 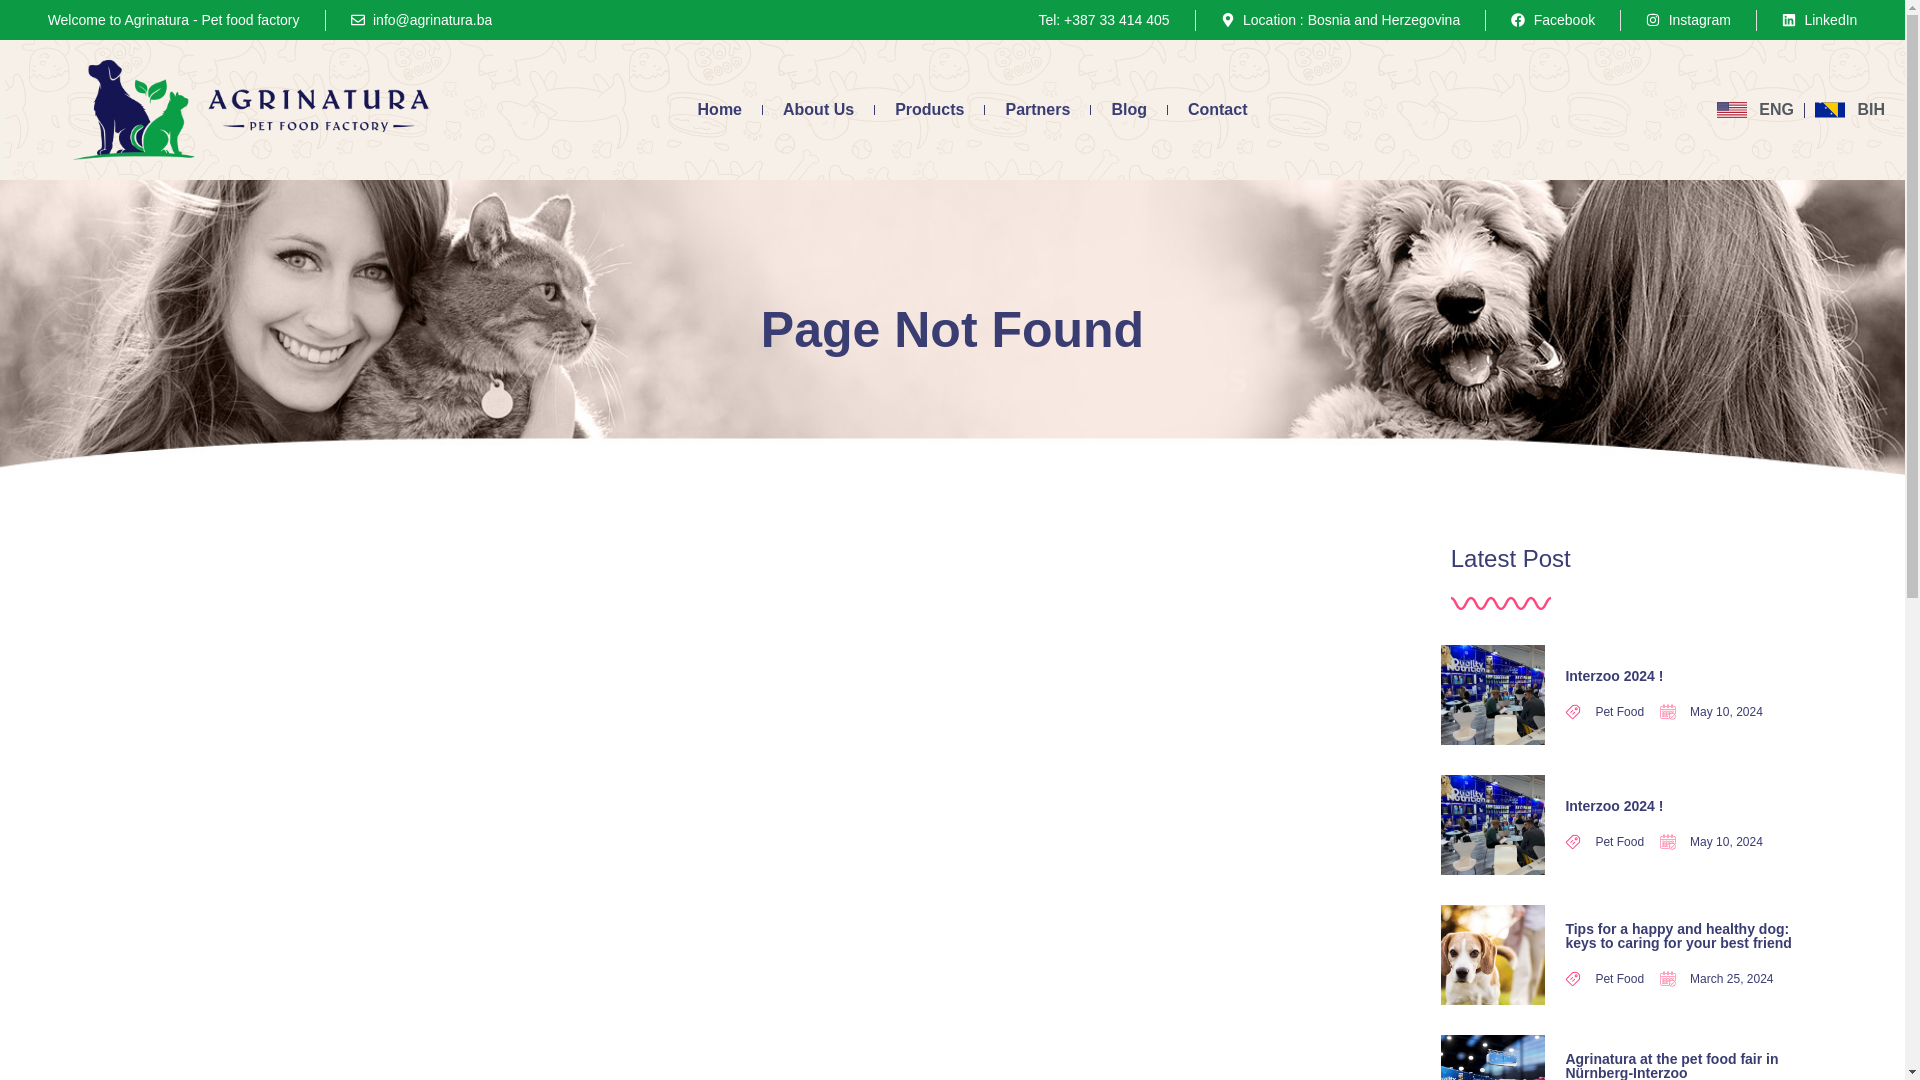 What do you see at coordinates (720, 110) in the screenshot?
I see `Home` at bounding box center [720, 110].